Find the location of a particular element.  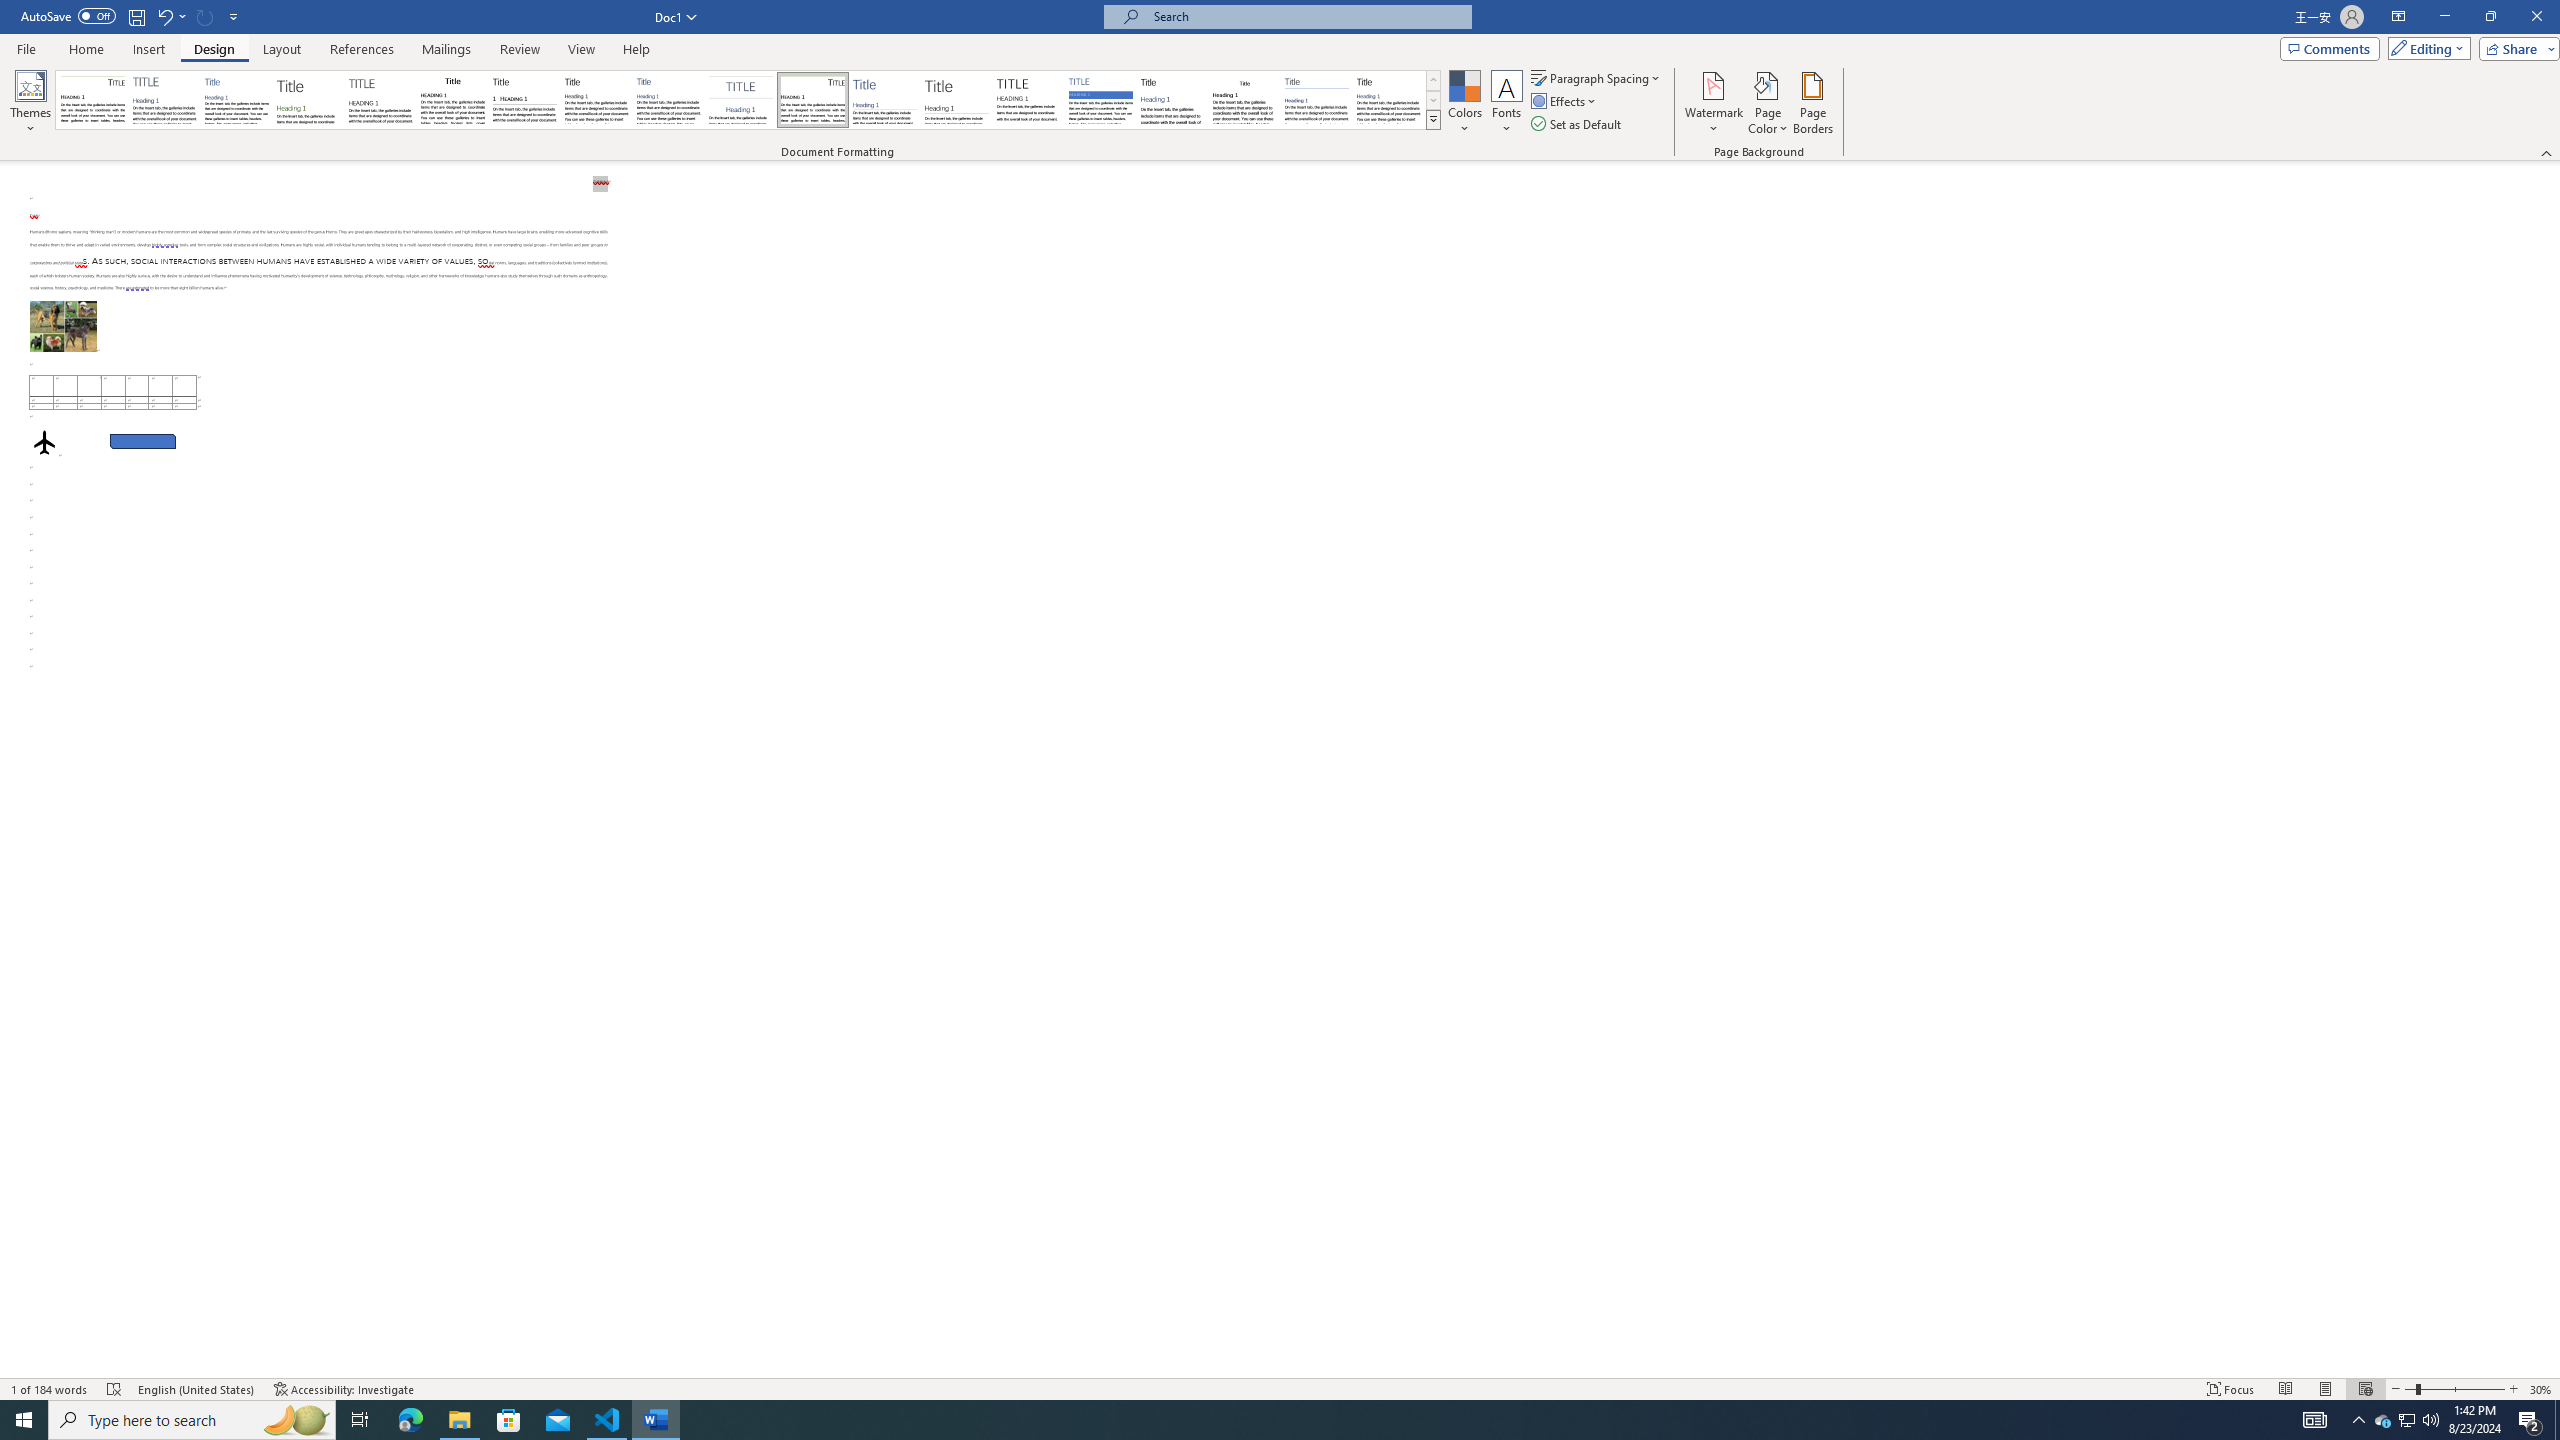

Word is located at coordinates (1172, 100).